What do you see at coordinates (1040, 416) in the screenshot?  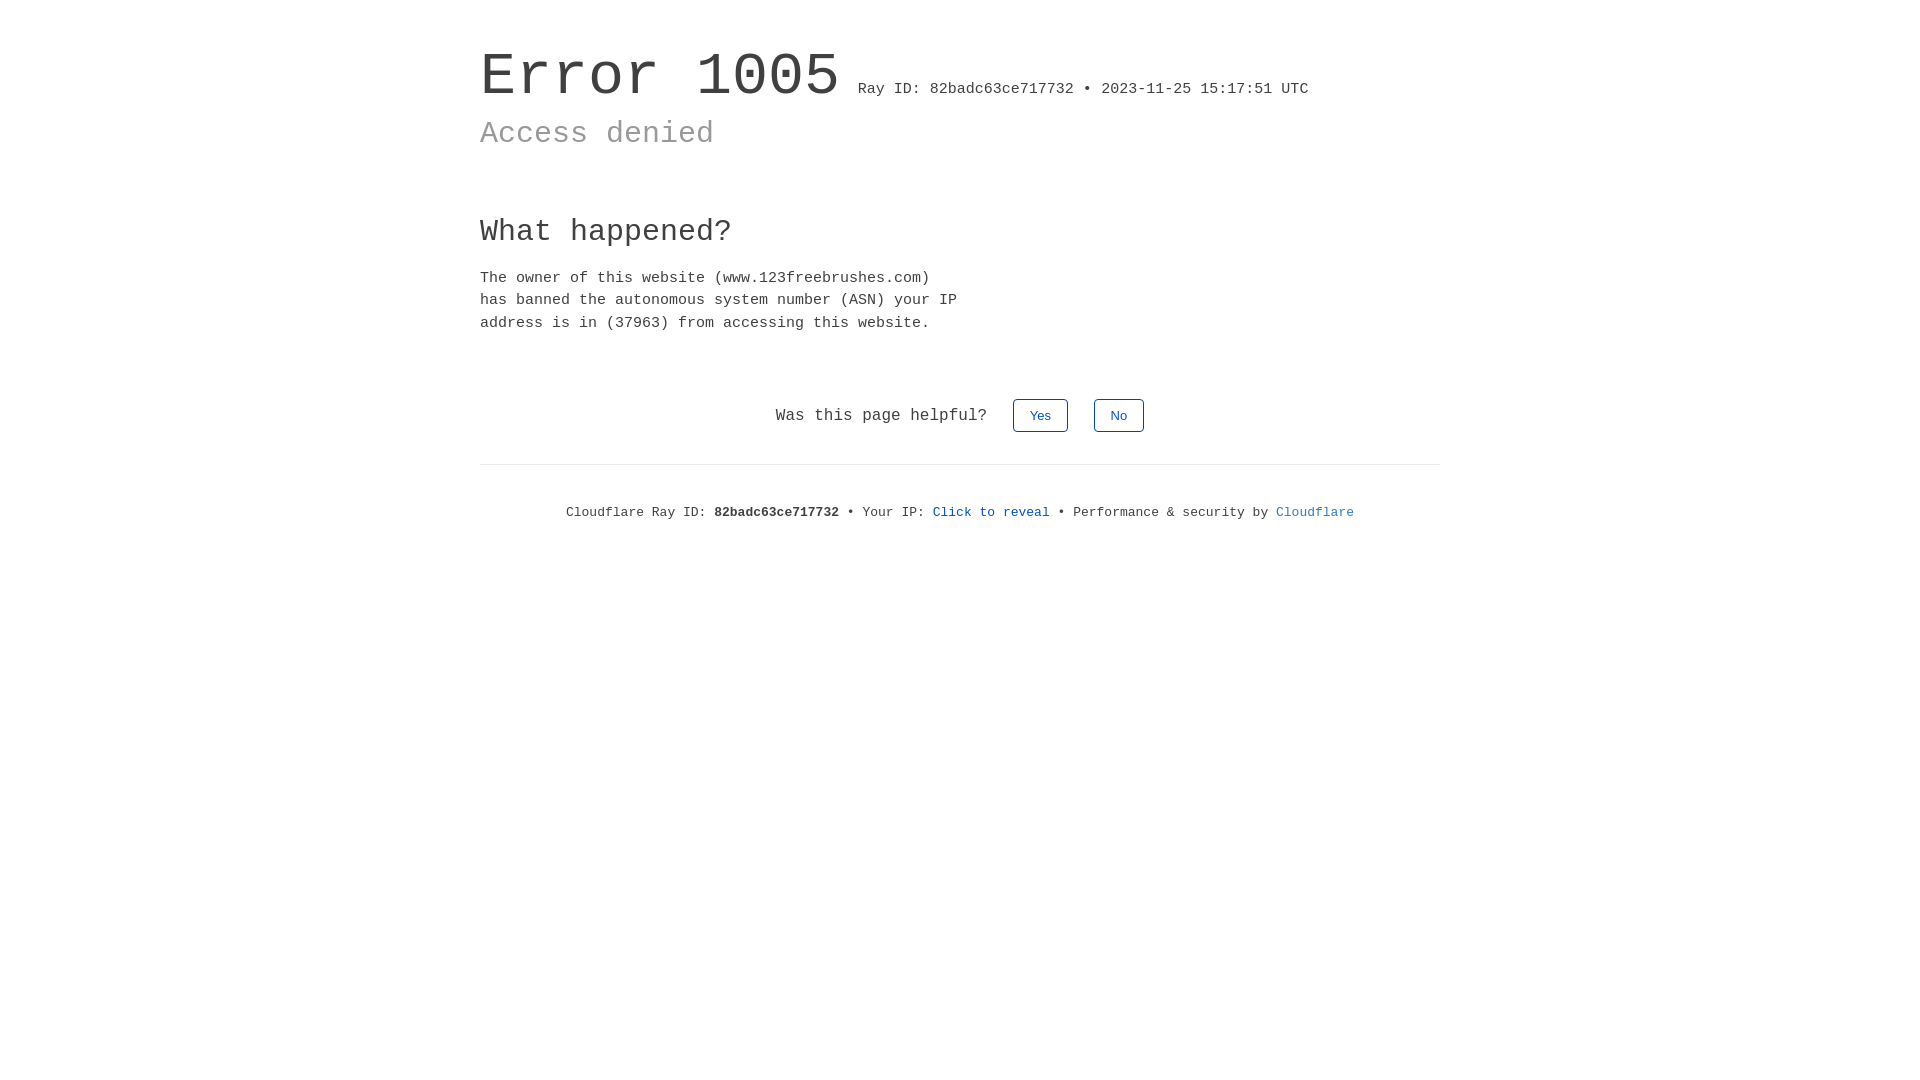 I see `Yes` at bounding box center [1040, 416].